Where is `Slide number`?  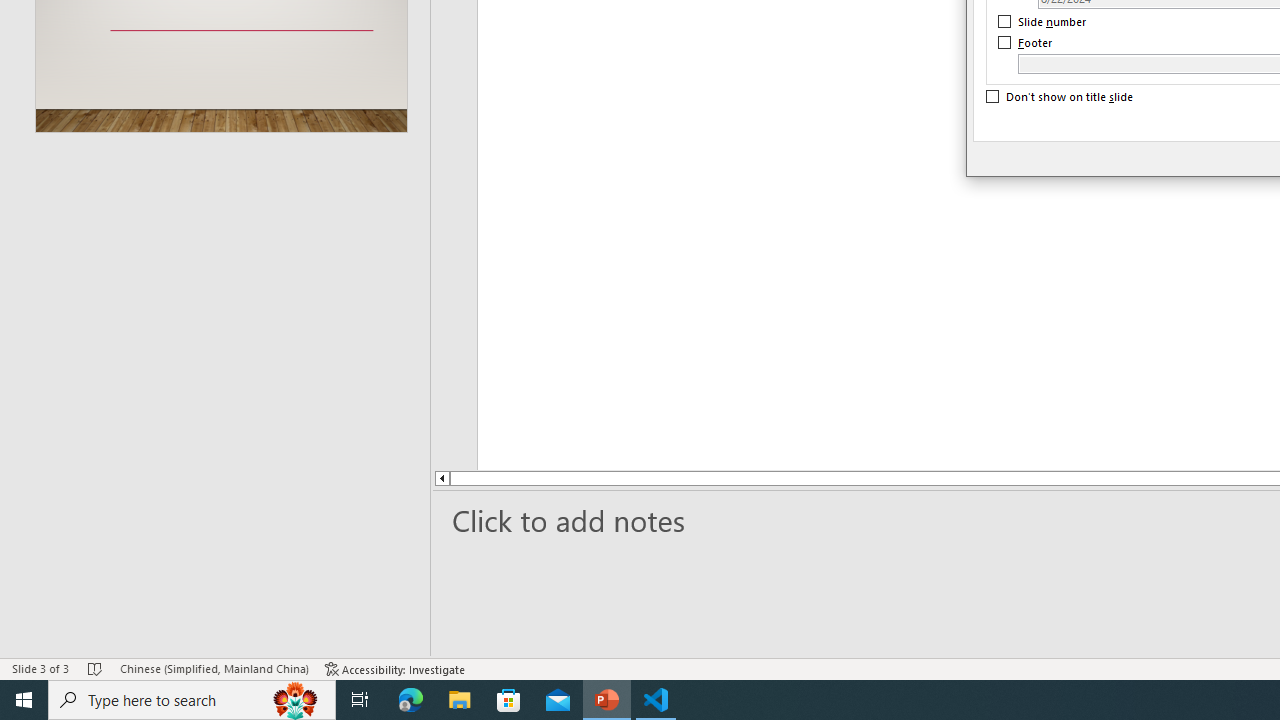
Slide number is located at coordinates (1043, 22).